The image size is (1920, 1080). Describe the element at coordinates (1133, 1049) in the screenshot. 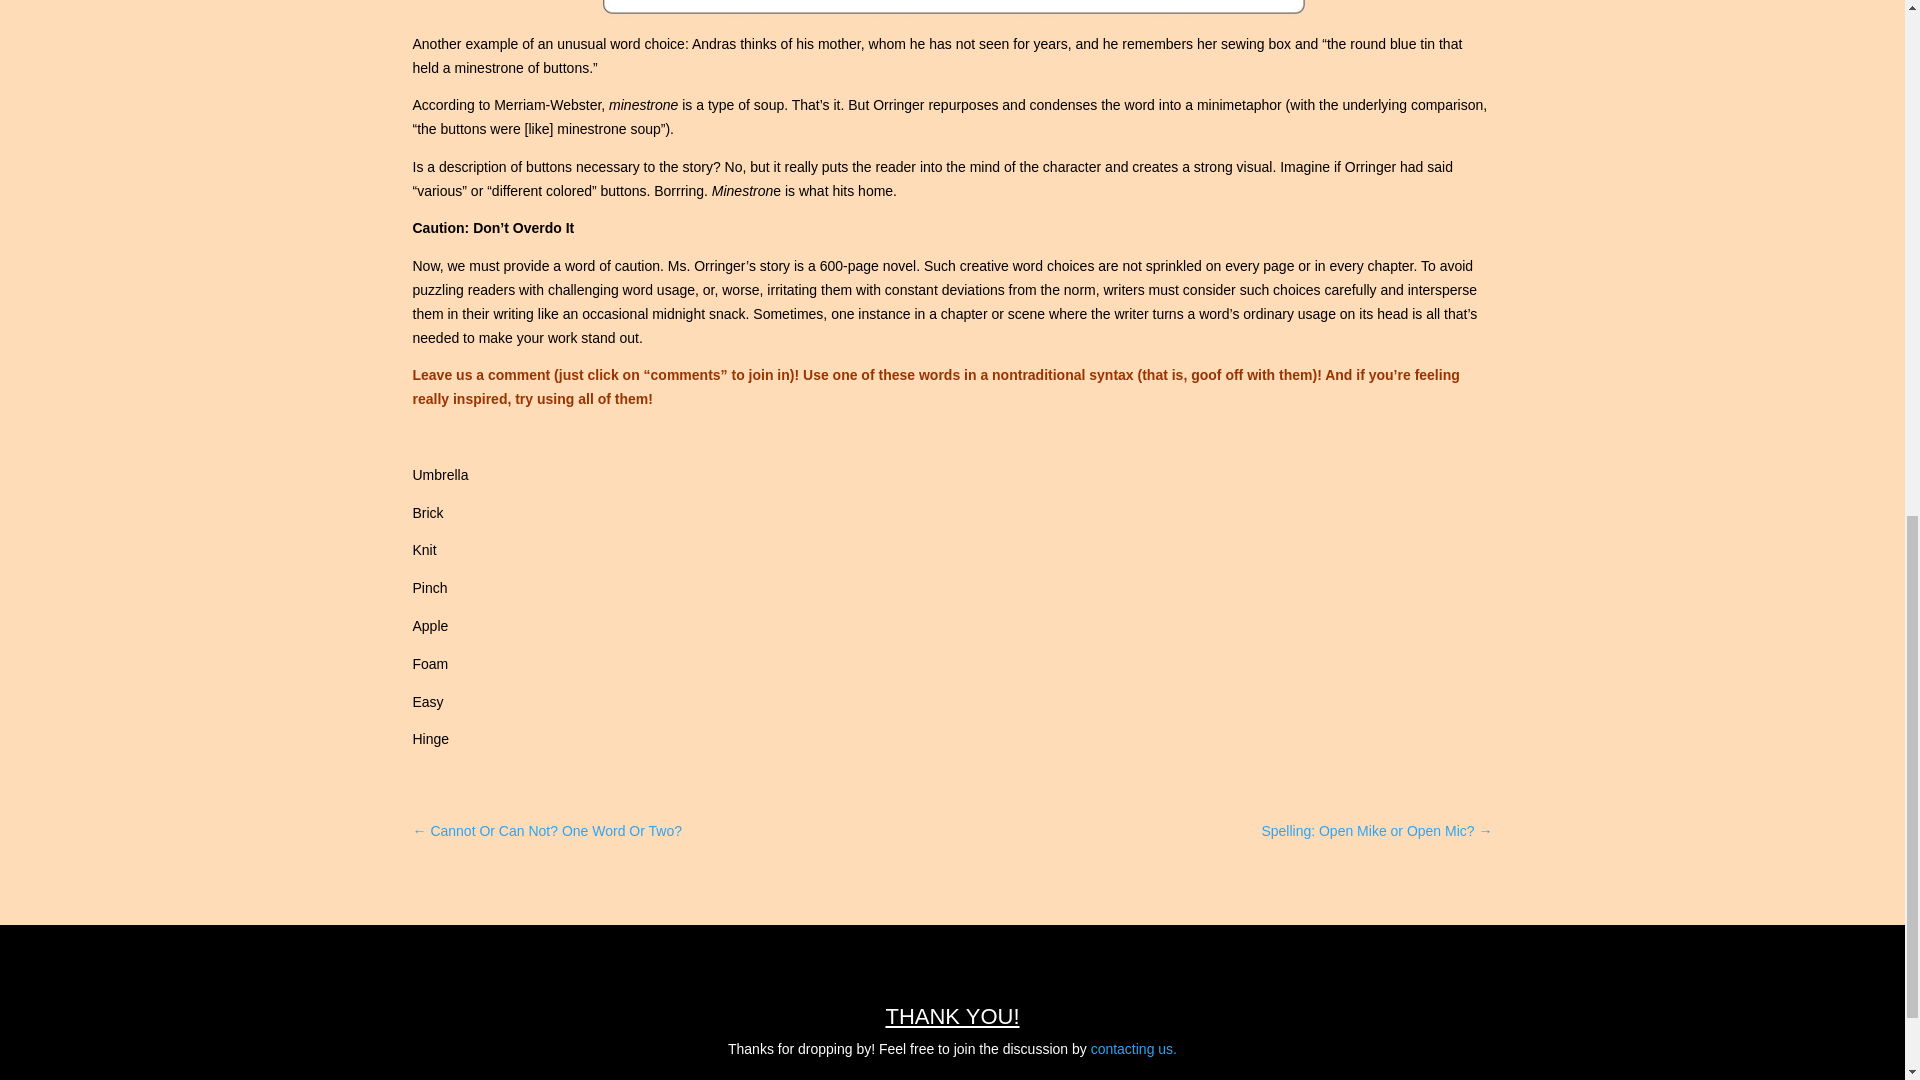

I see `contacting us.` at that location.